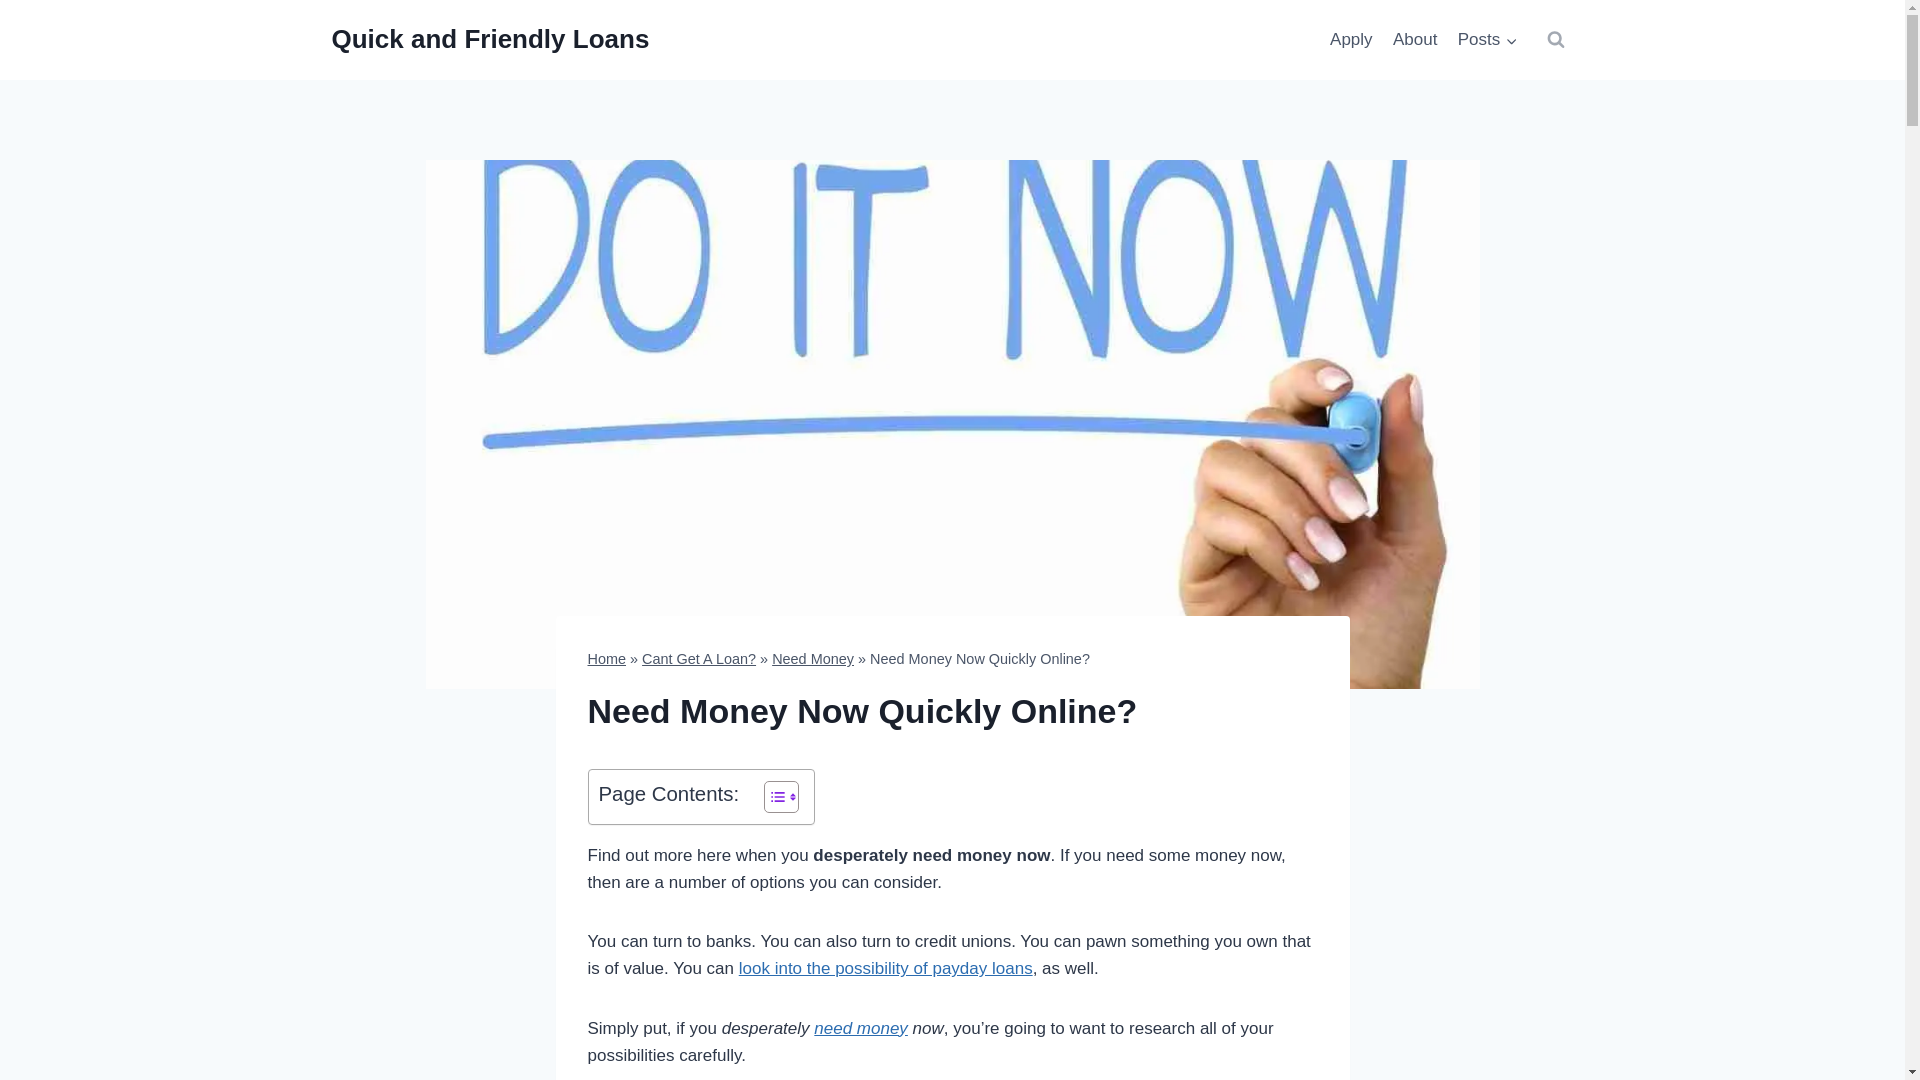 The width and height of the screenshot is (1920, 1080). I want to click on Apply, so click(1351, 40).